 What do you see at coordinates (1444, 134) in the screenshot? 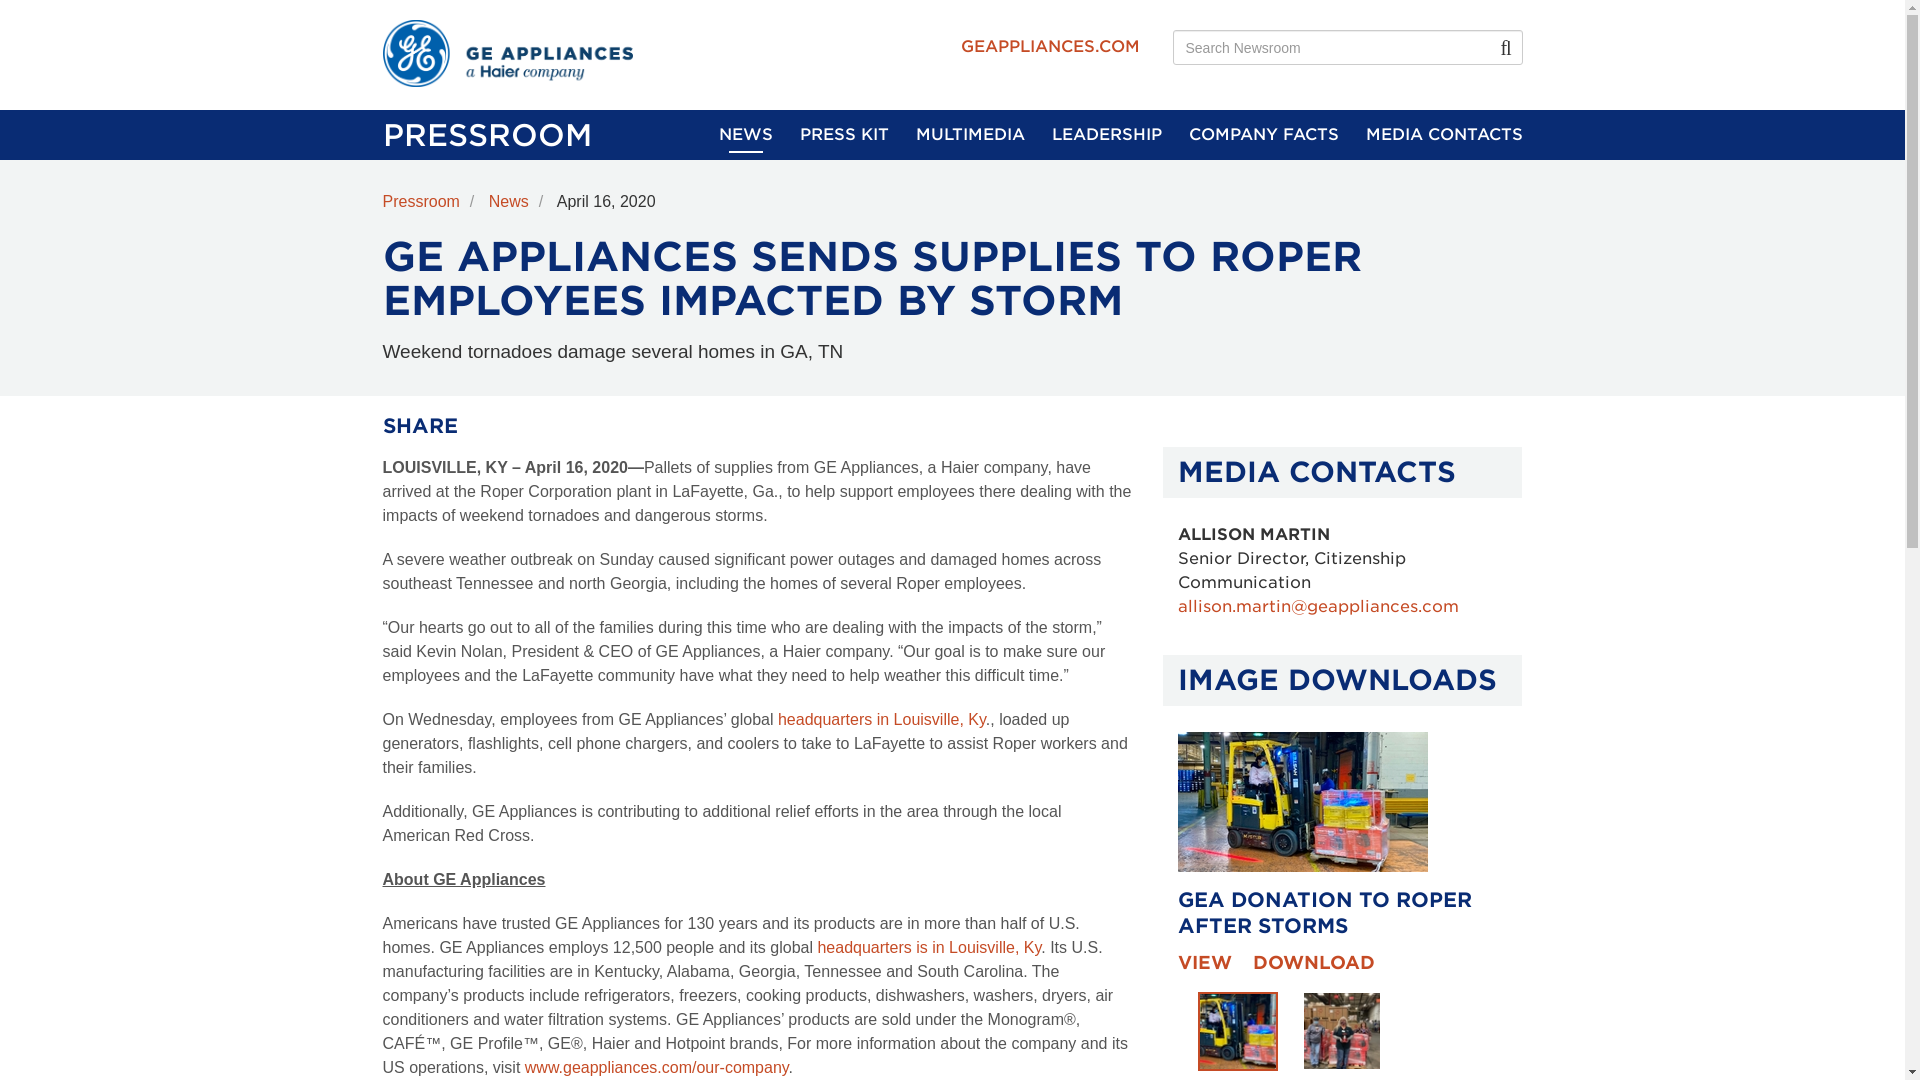
I see `MEDIA CONTACTS` at bounding box center [1444, 134].